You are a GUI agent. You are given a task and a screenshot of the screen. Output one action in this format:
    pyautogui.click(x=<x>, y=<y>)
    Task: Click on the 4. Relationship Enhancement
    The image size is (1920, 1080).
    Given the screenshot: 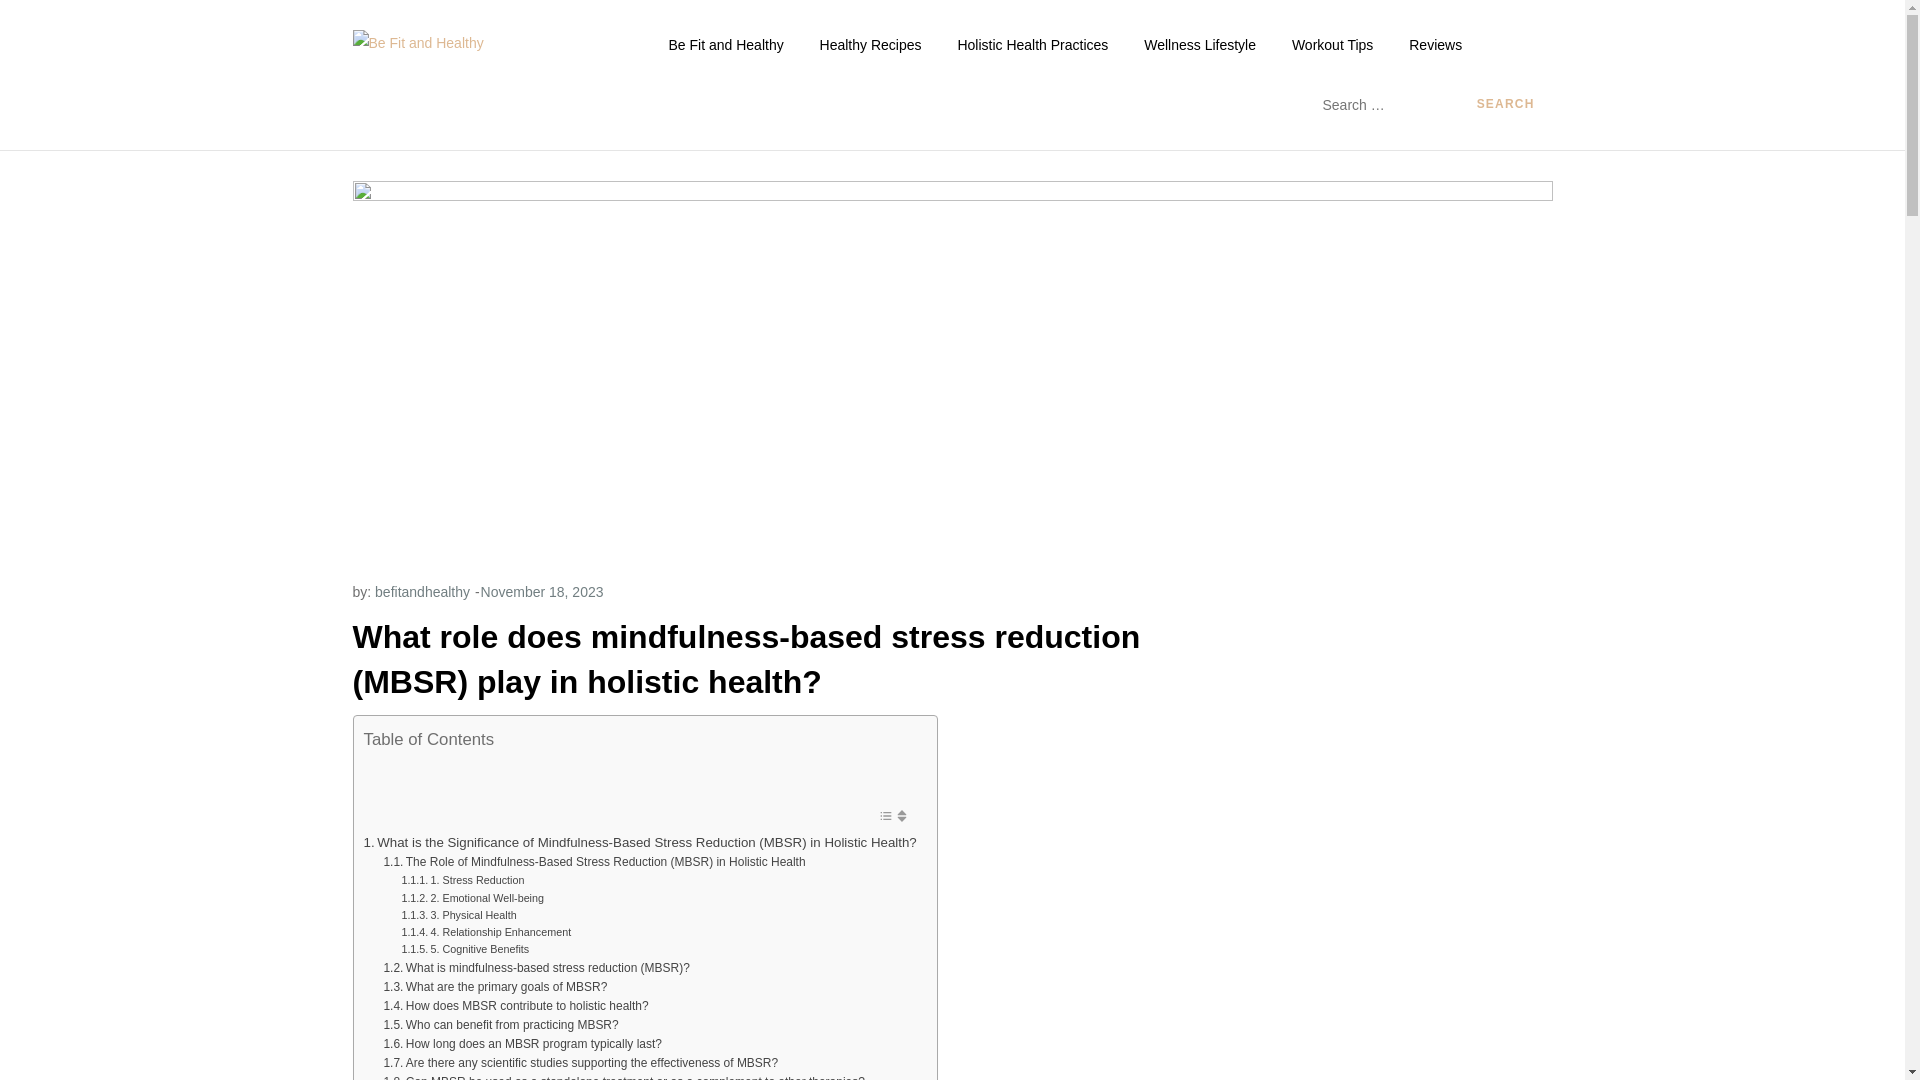 What is the action you would take?
    pyautogui.click(x=486, y=932)
    